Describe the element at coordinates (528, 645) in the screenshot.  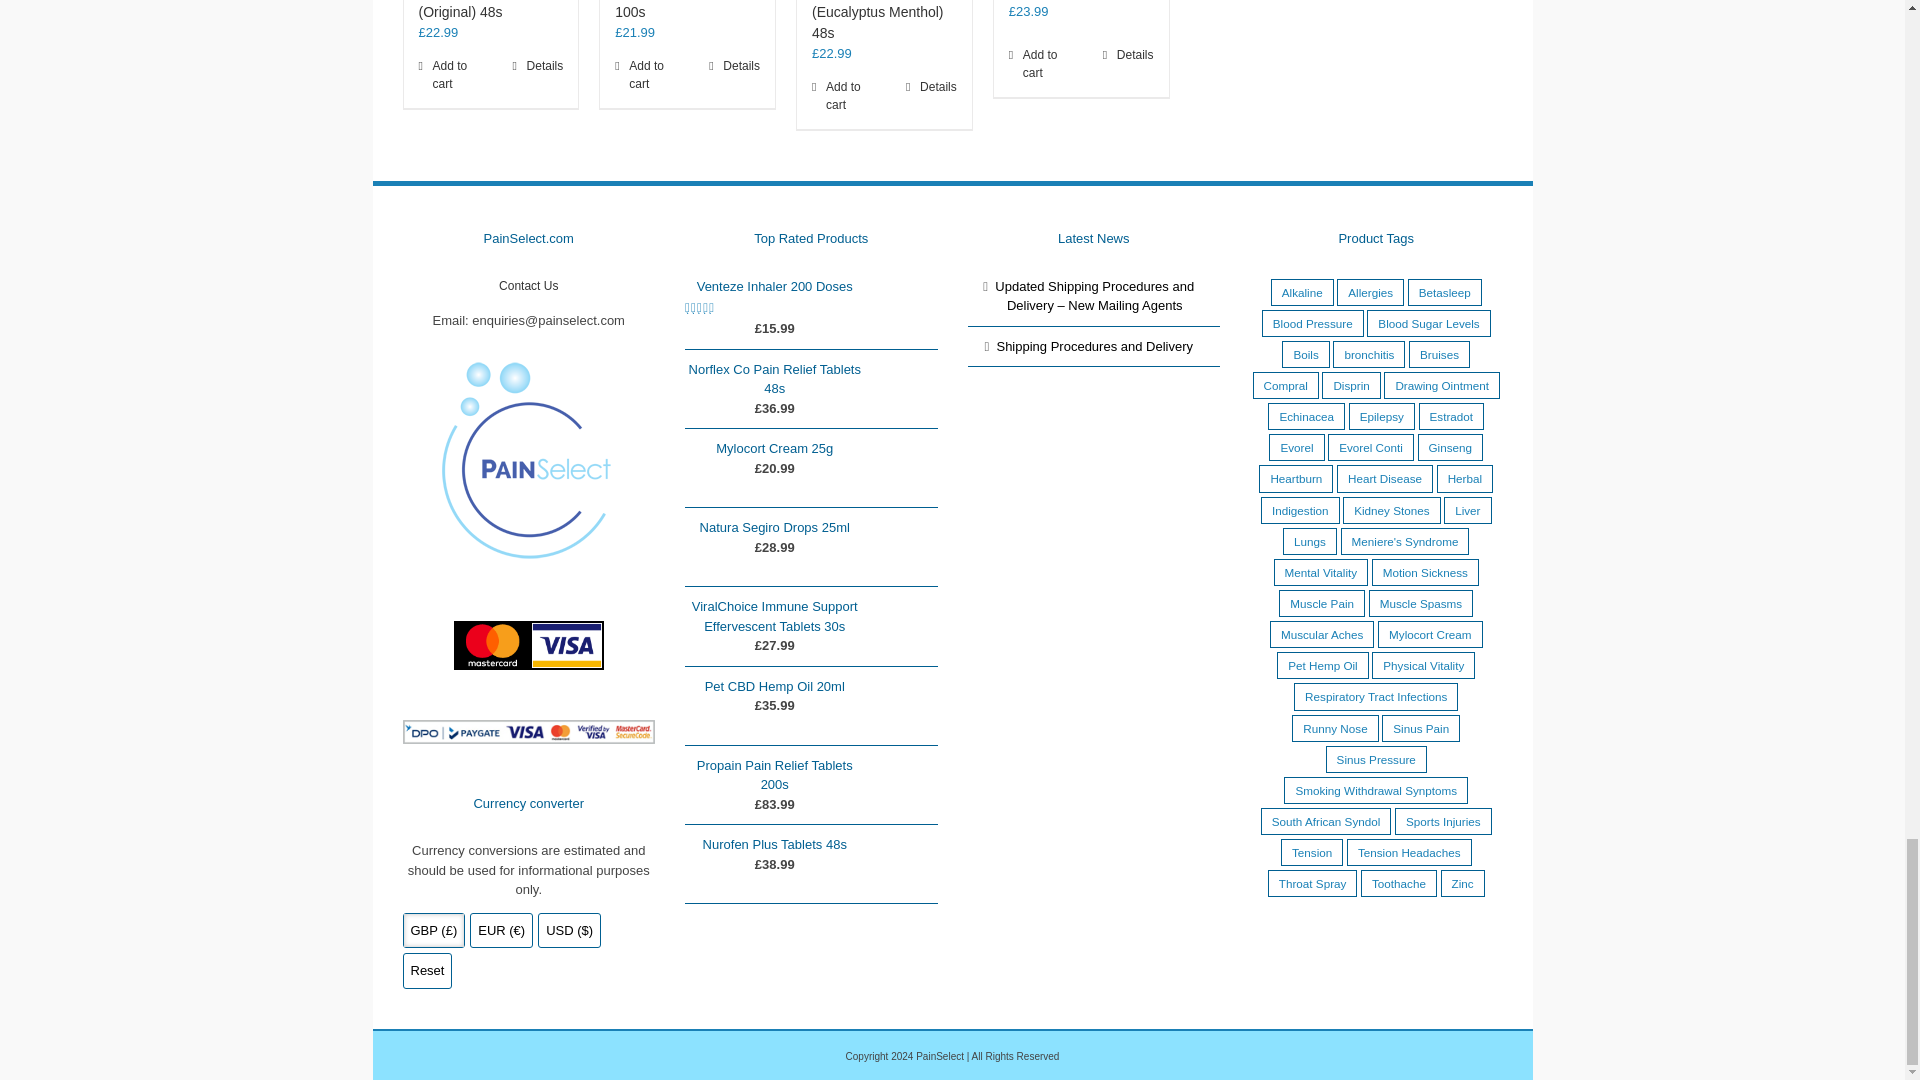
I see `Mastercard and Visa Accepted` at that location.